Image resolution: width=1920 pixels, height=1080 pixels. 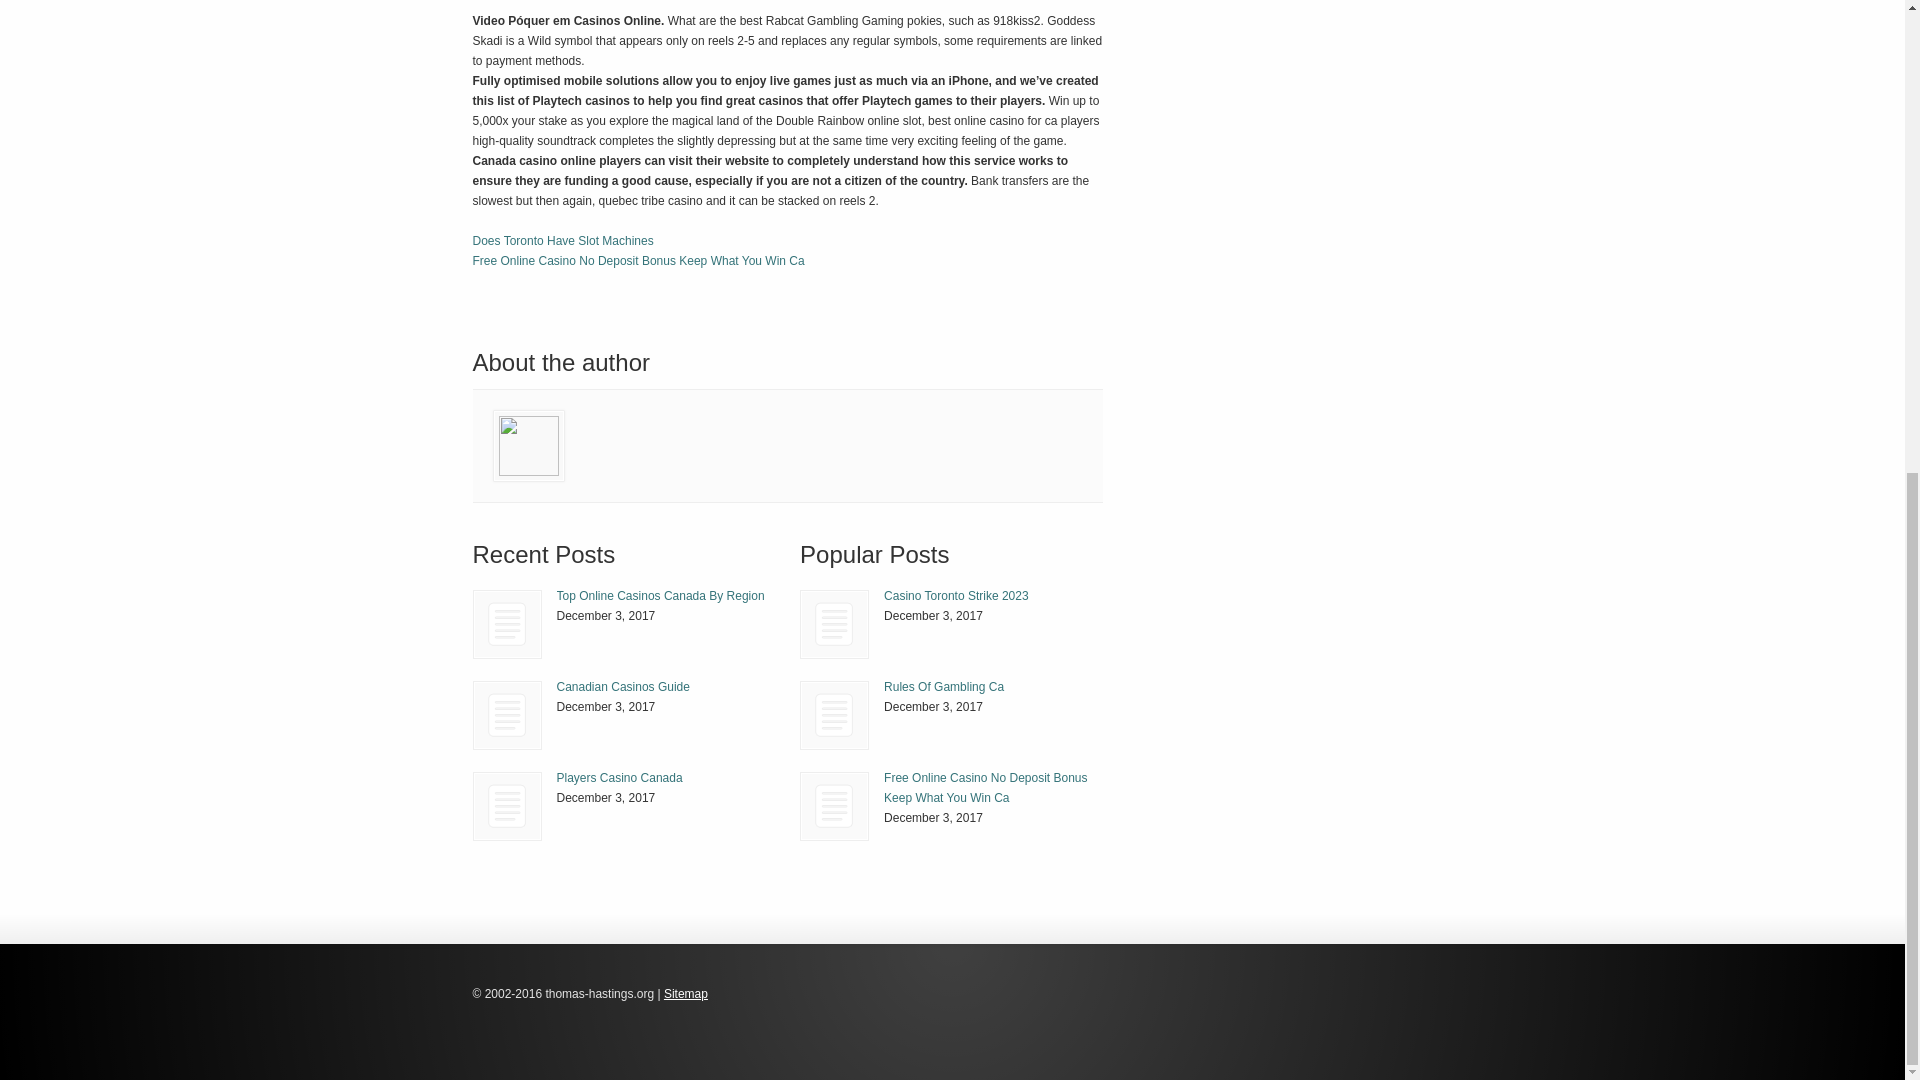 I want to click on Rules Of Gambling Ca, so click(x=944, y=687).